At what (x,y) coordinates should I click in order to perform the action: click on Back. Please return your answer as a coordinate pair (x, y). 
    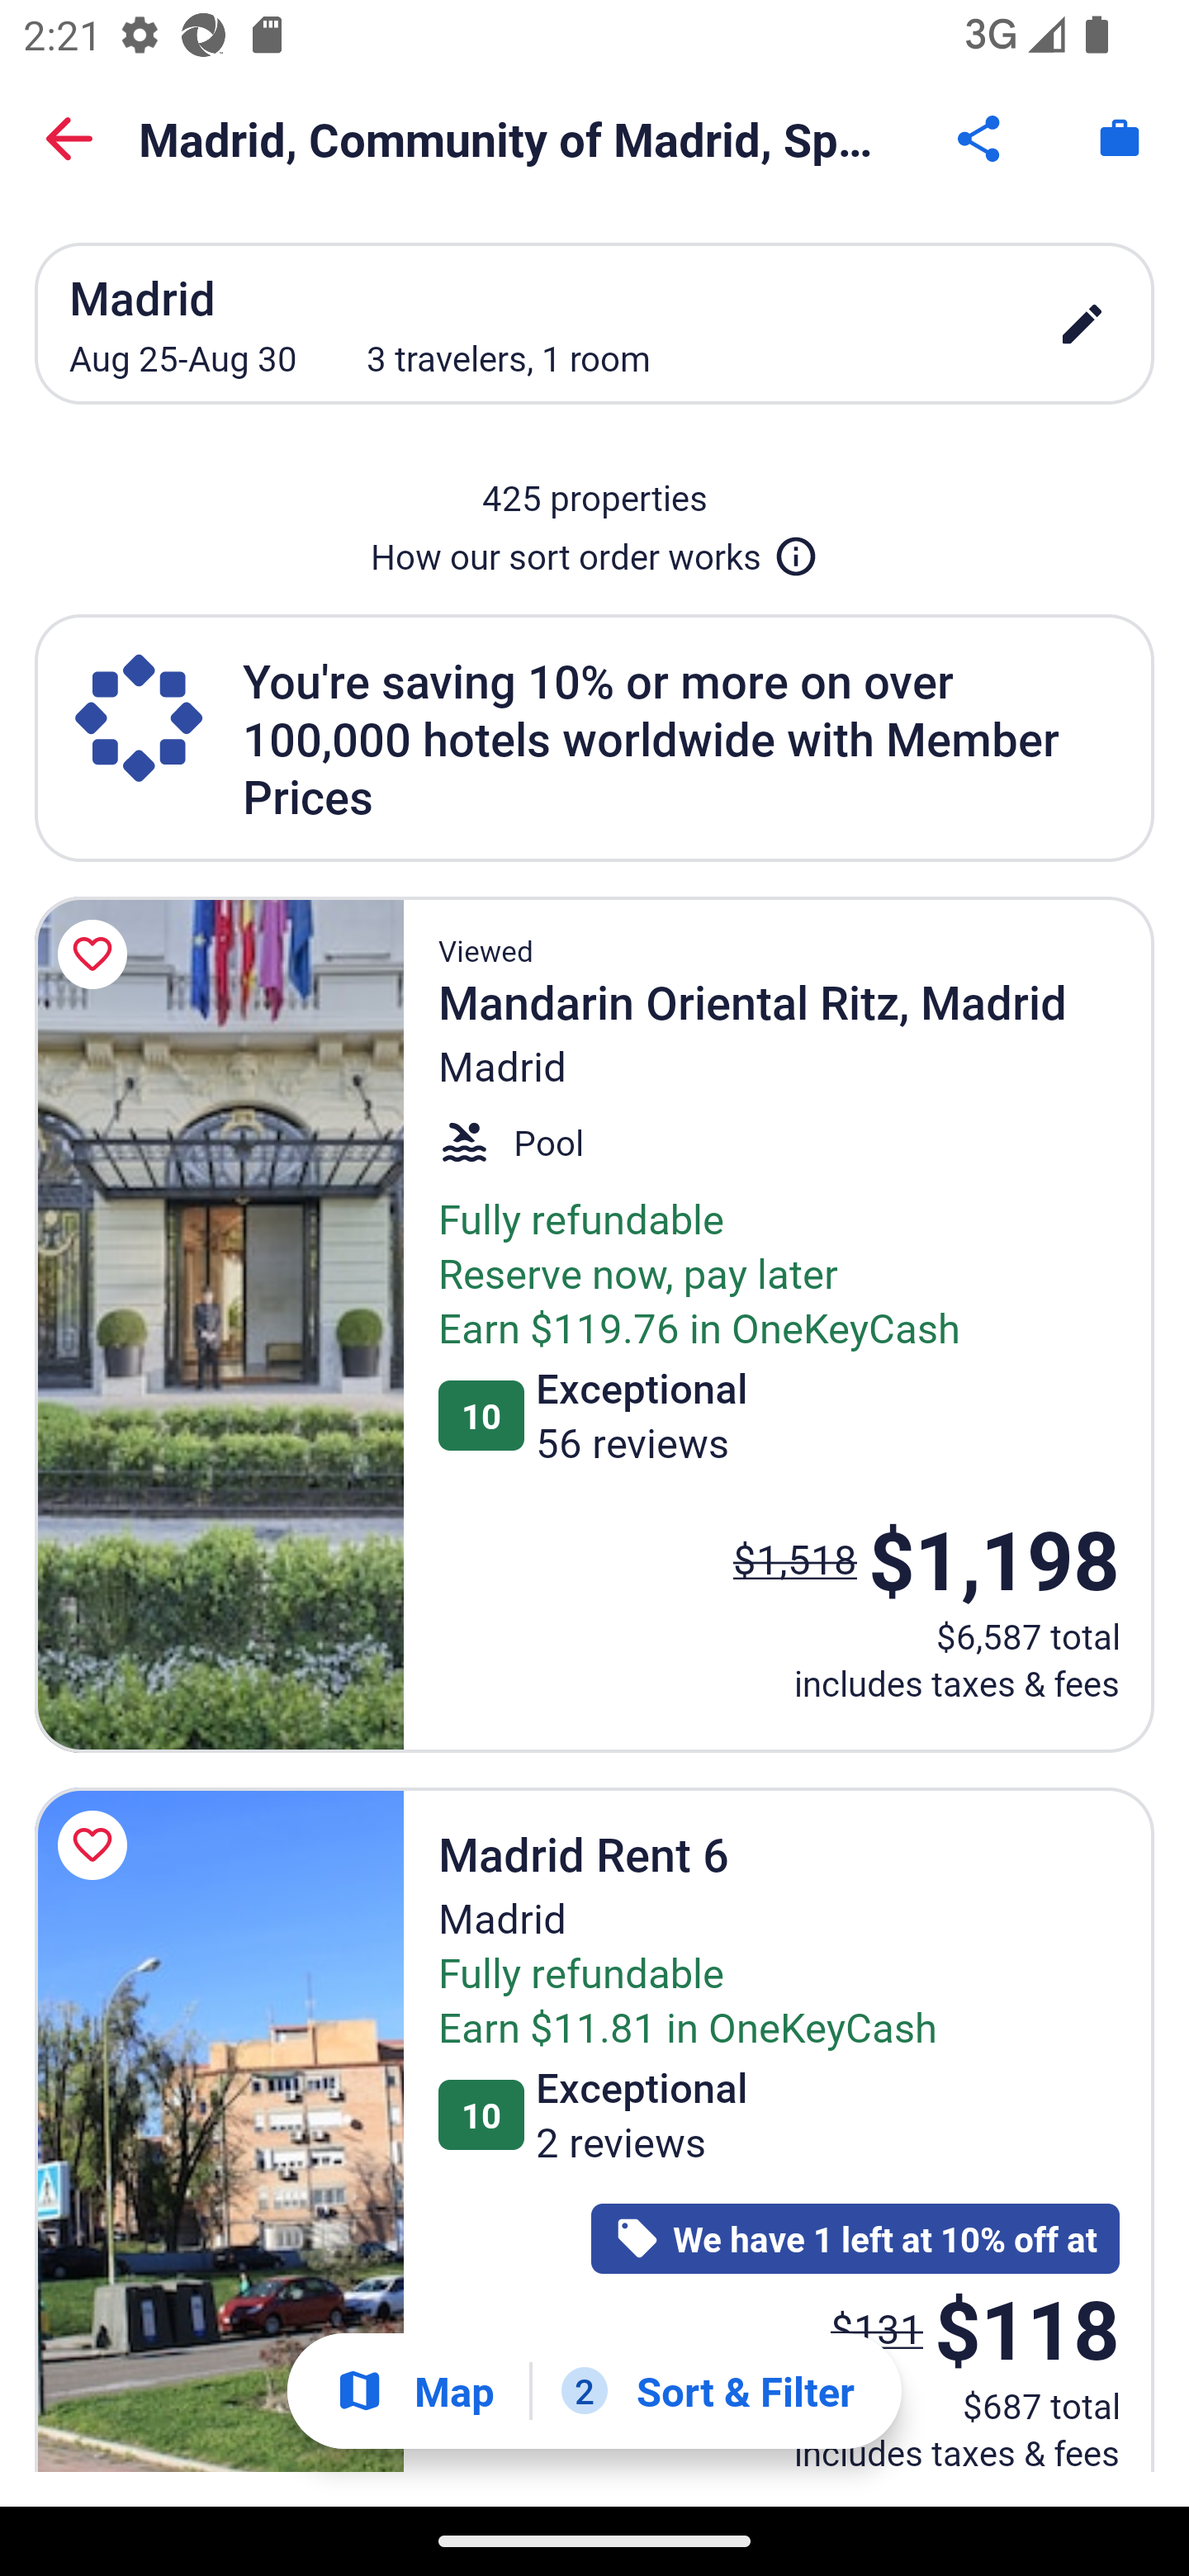
    Looking at the image, I should click on (69, 139).